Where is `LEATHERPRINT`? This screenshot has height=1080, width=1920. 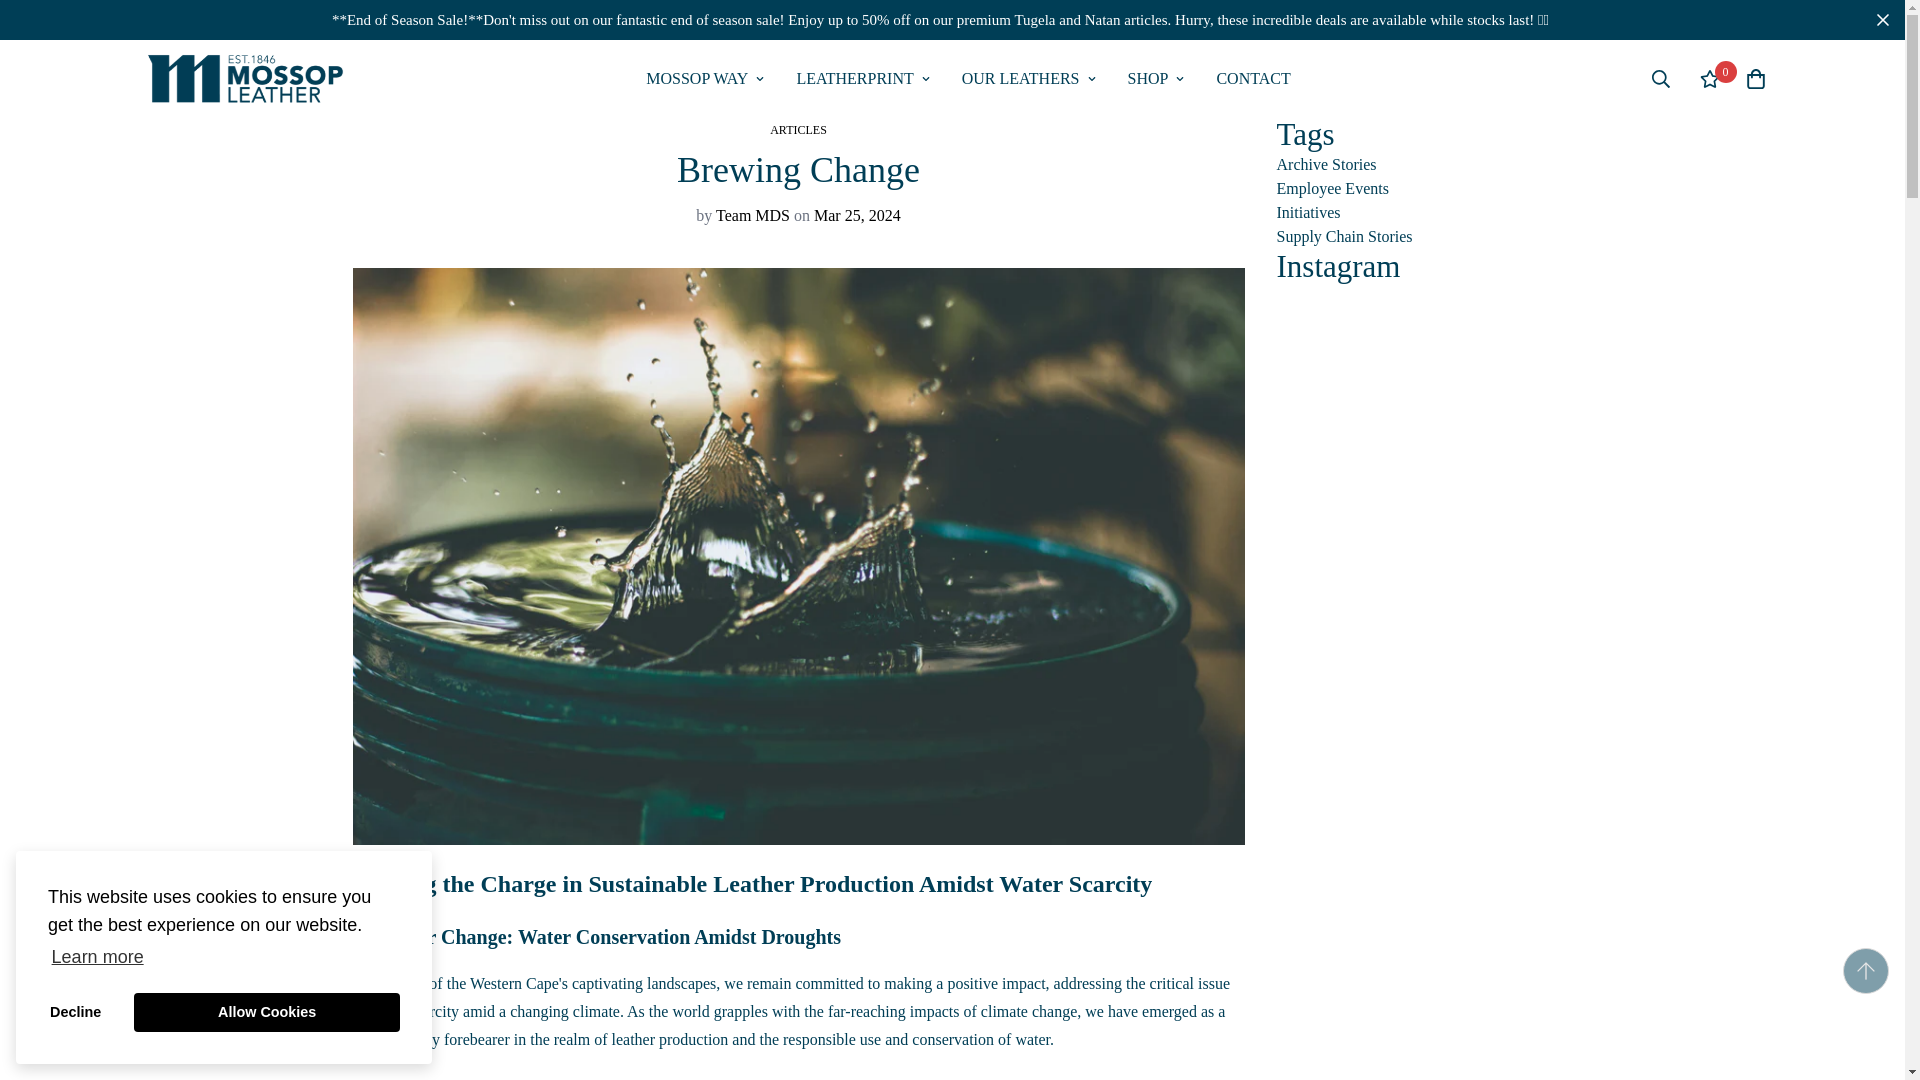 LEATHERPRINT is located at coordinates (1156, 78).